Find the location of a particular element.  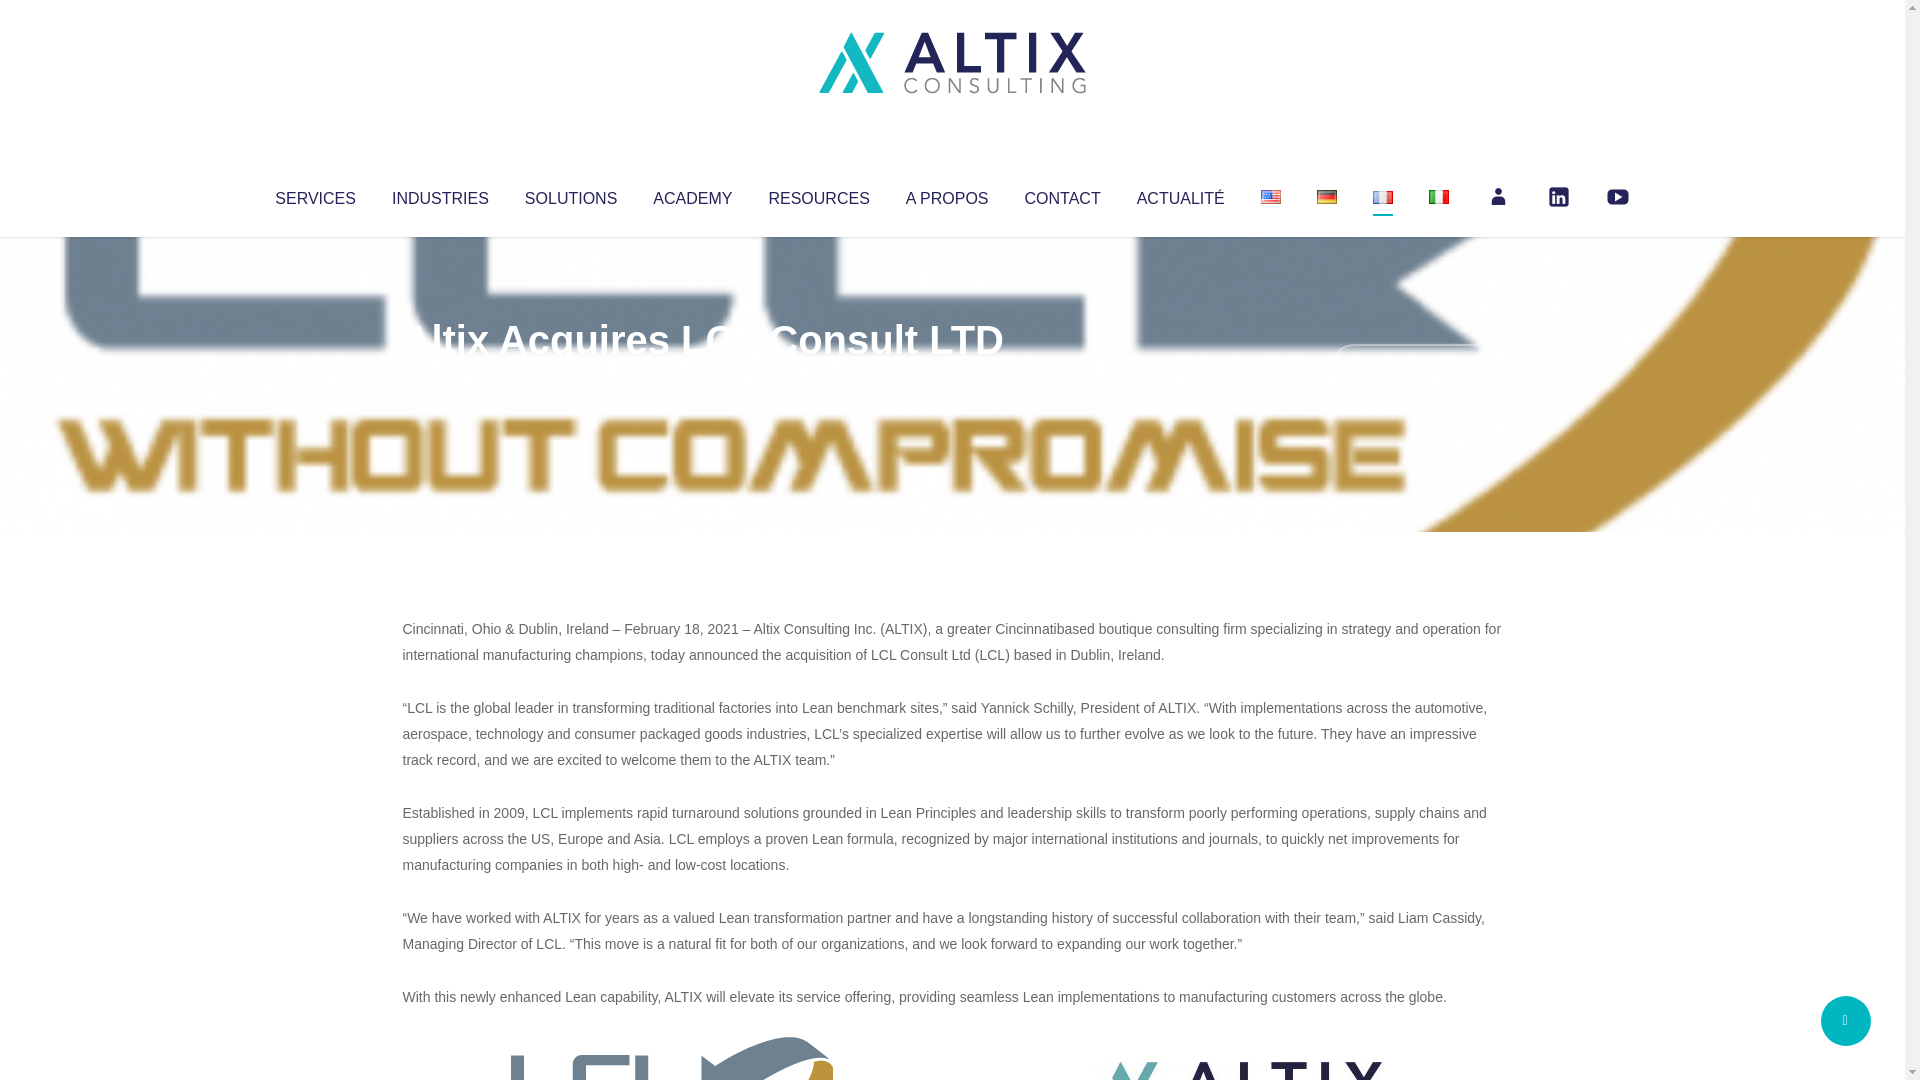

Altix is located at coordinates (440, 380).